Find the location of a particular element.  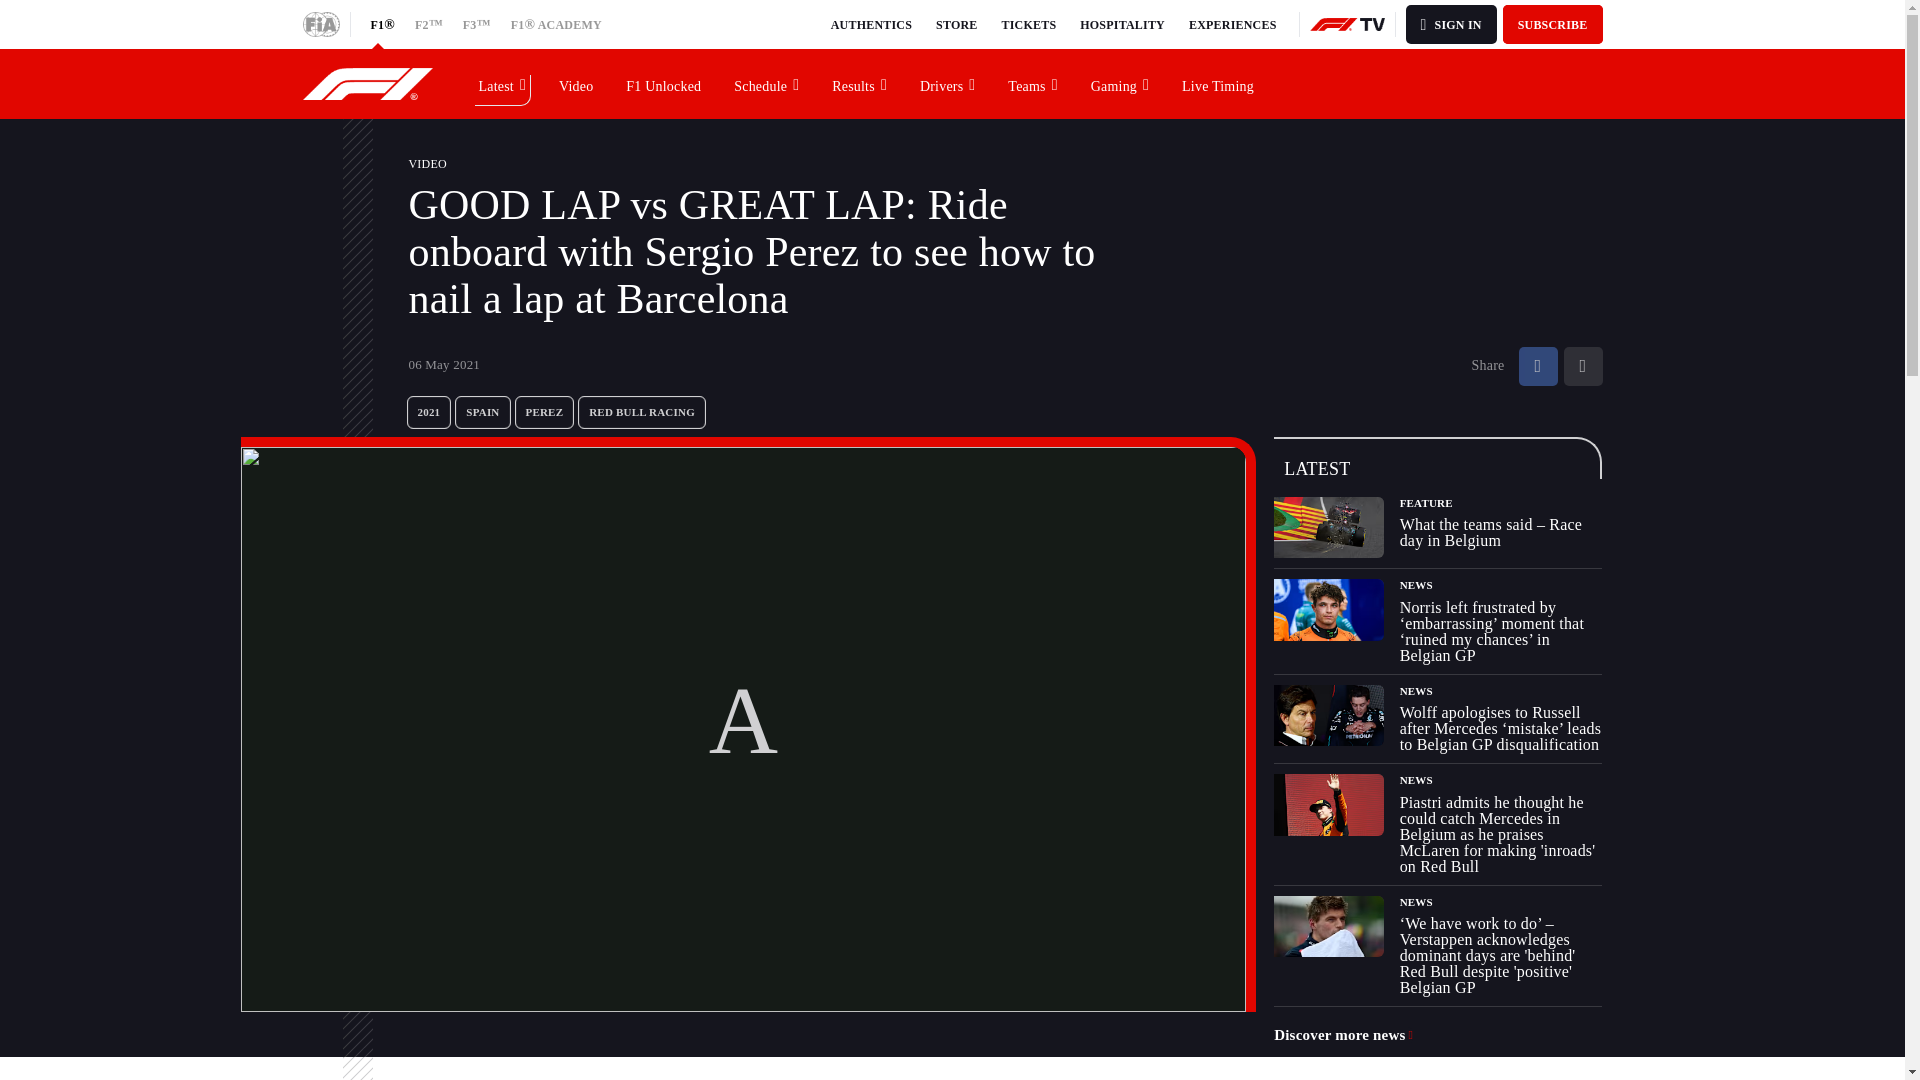

TICKETS is located at coordinates (1030, 24).